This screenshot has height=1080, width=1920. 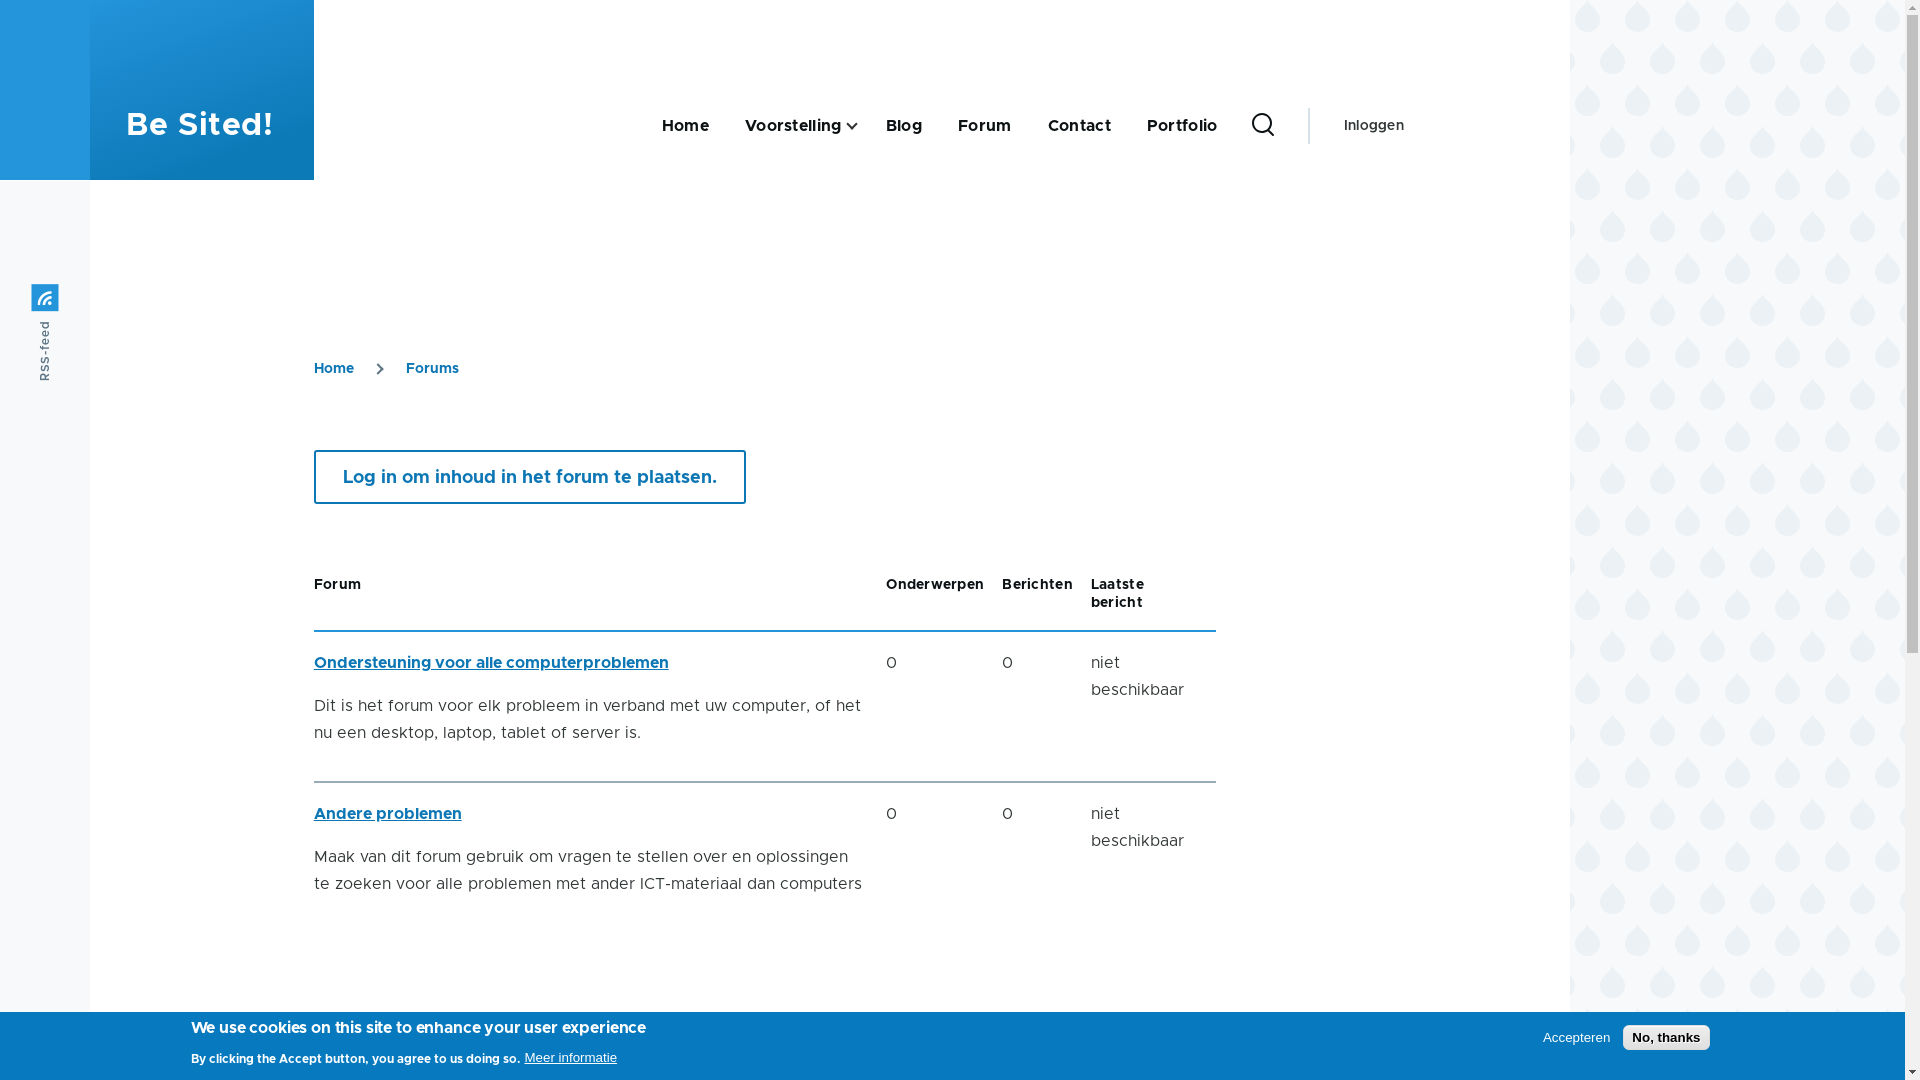 What do you see at coordinates (334, 369) in the screenshot?
I see `Home` at bounding box center [334, 369].